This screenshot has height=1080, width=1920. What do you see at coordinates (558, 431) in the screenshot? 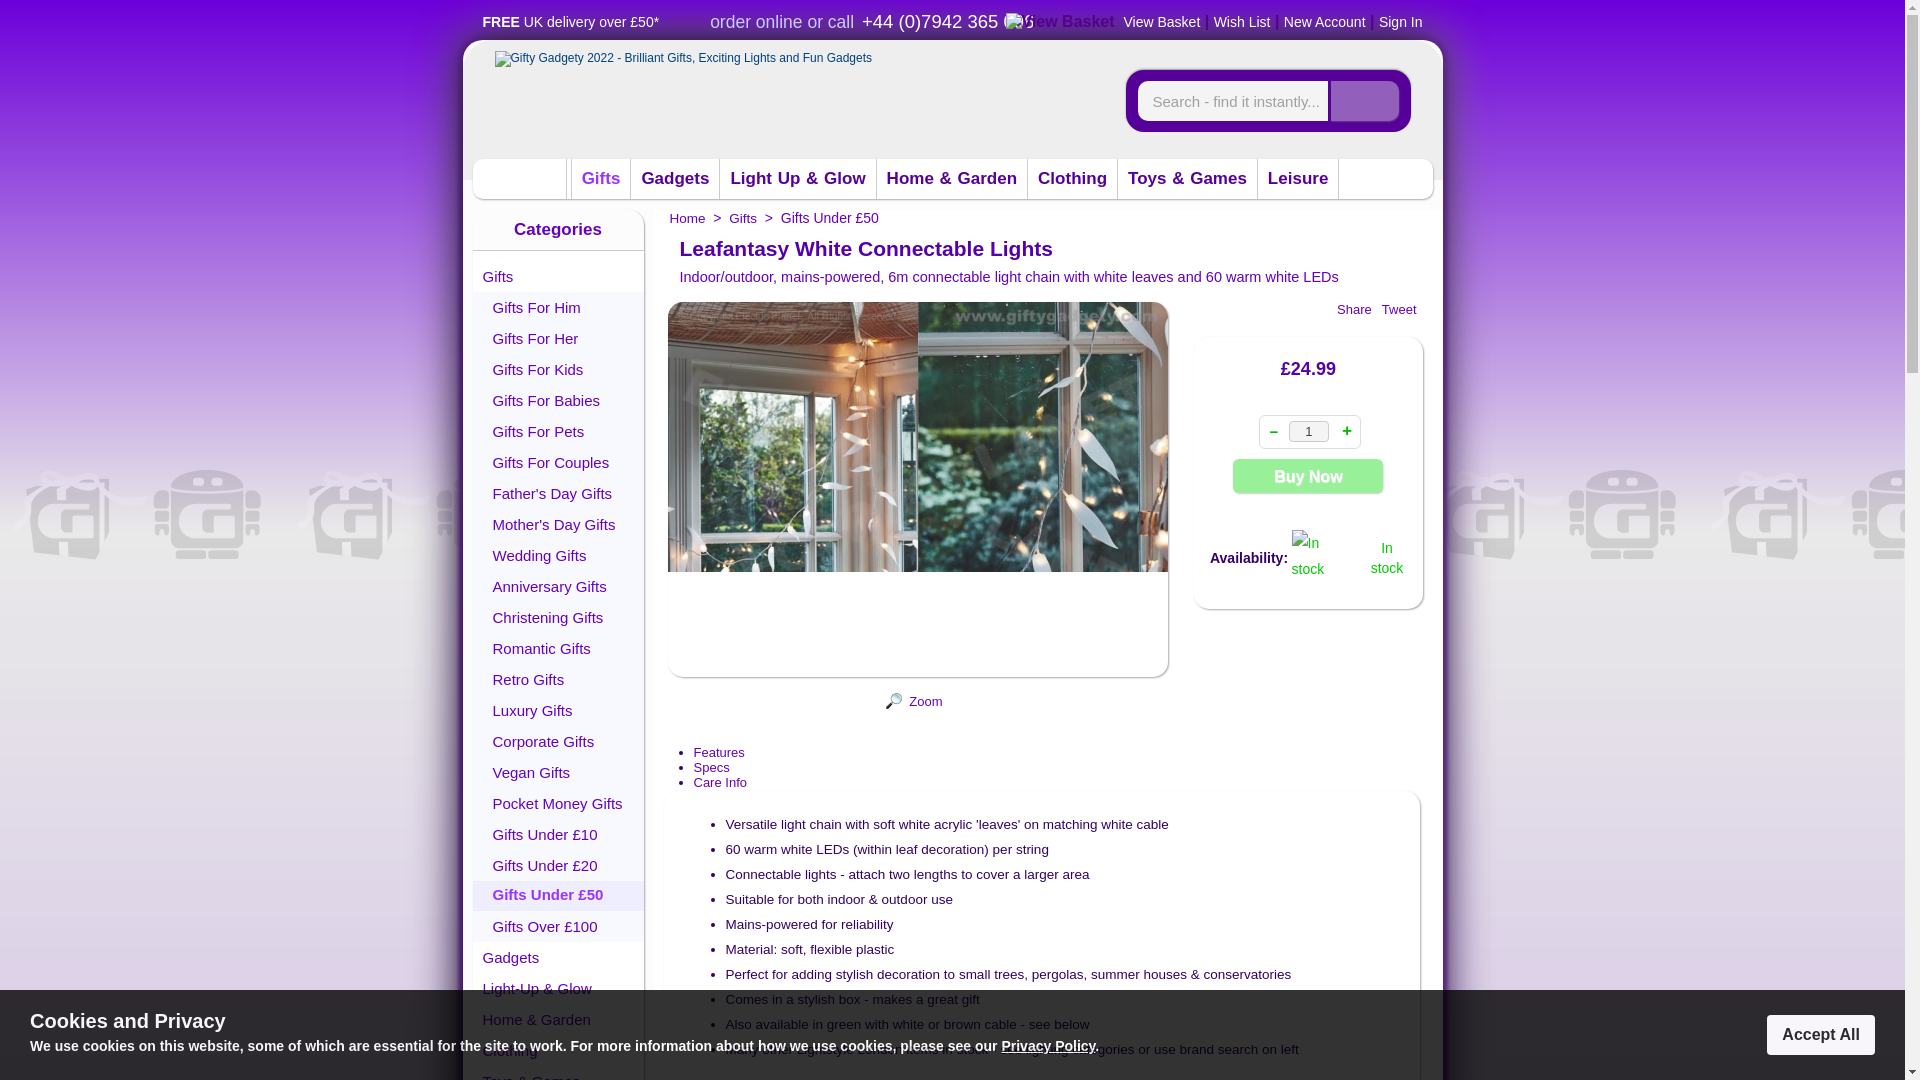
I see `Gifts For Pets` at bounding box center [558, 431].